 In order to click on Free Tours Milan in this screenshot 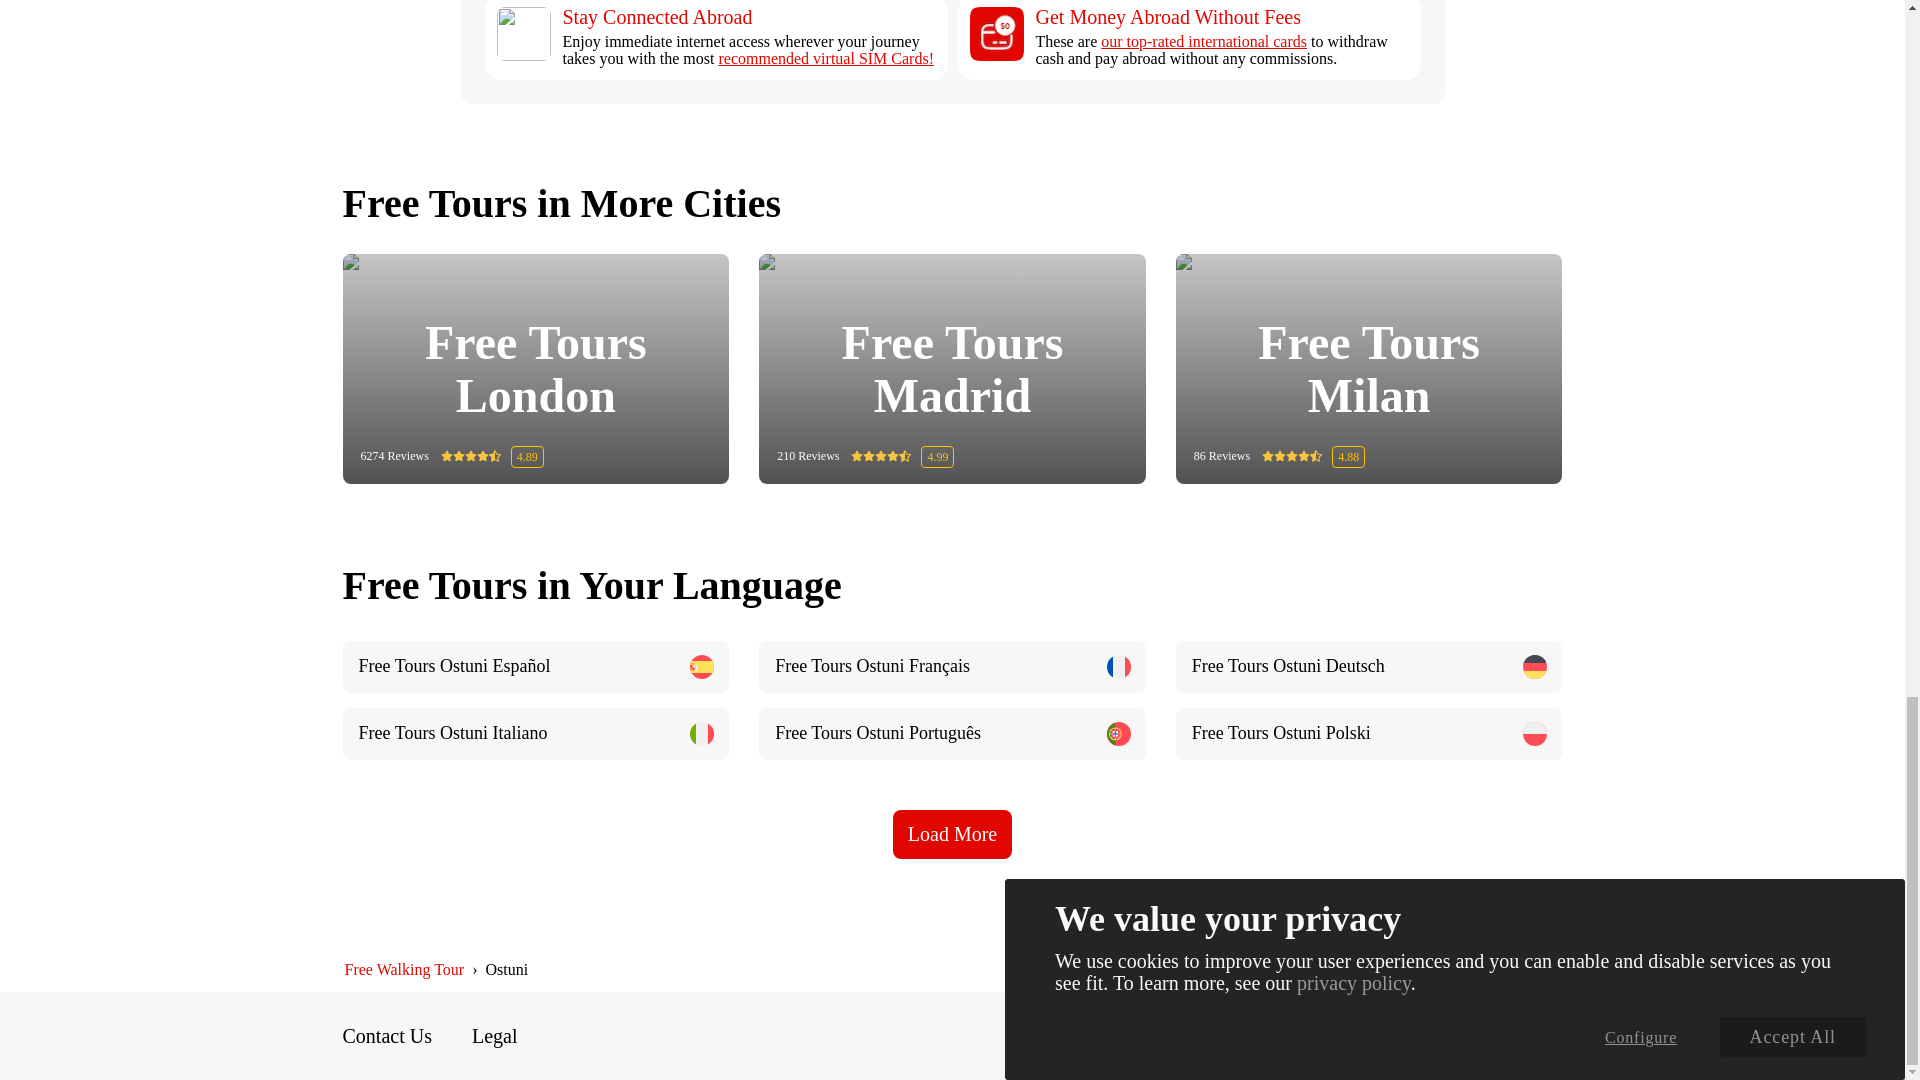, I will do `click(1370, 369)`.